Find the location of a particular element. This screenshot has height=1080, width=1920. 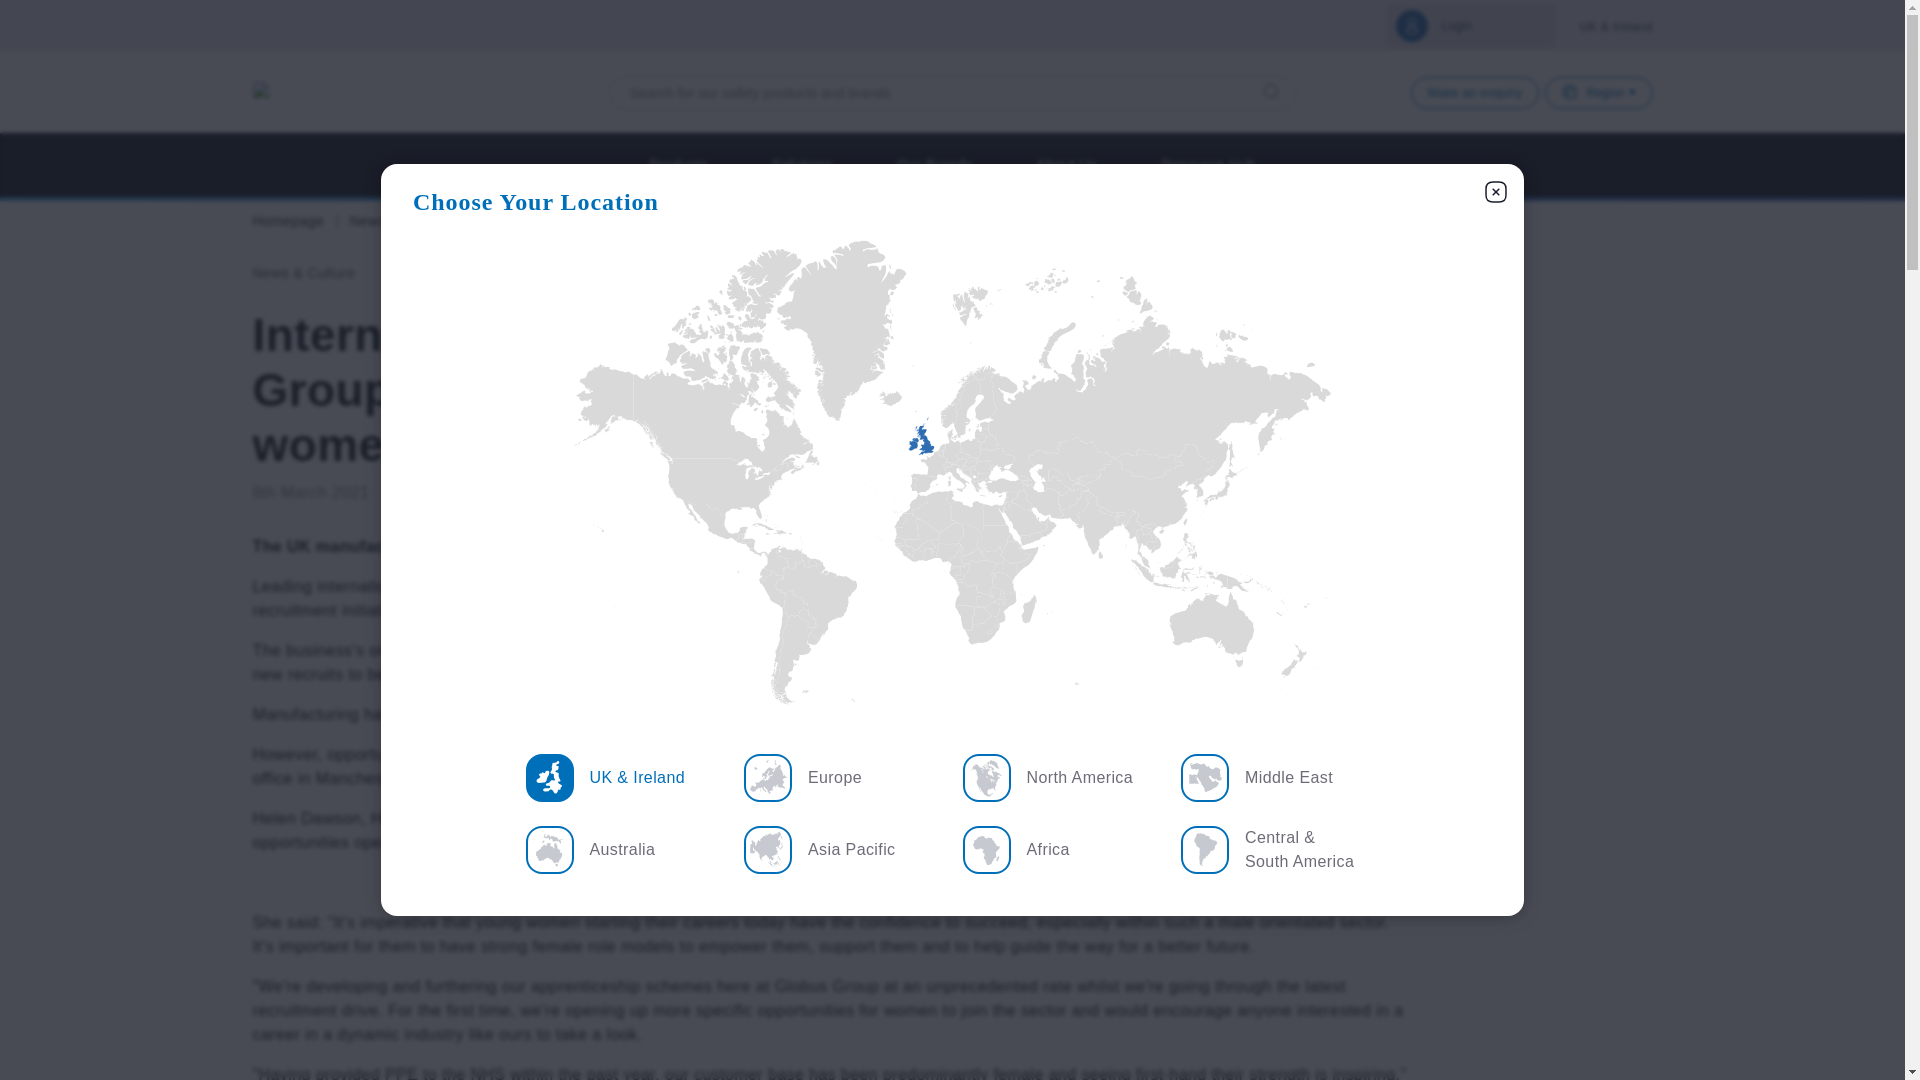

Estonia is located at coordinates (982, 426).